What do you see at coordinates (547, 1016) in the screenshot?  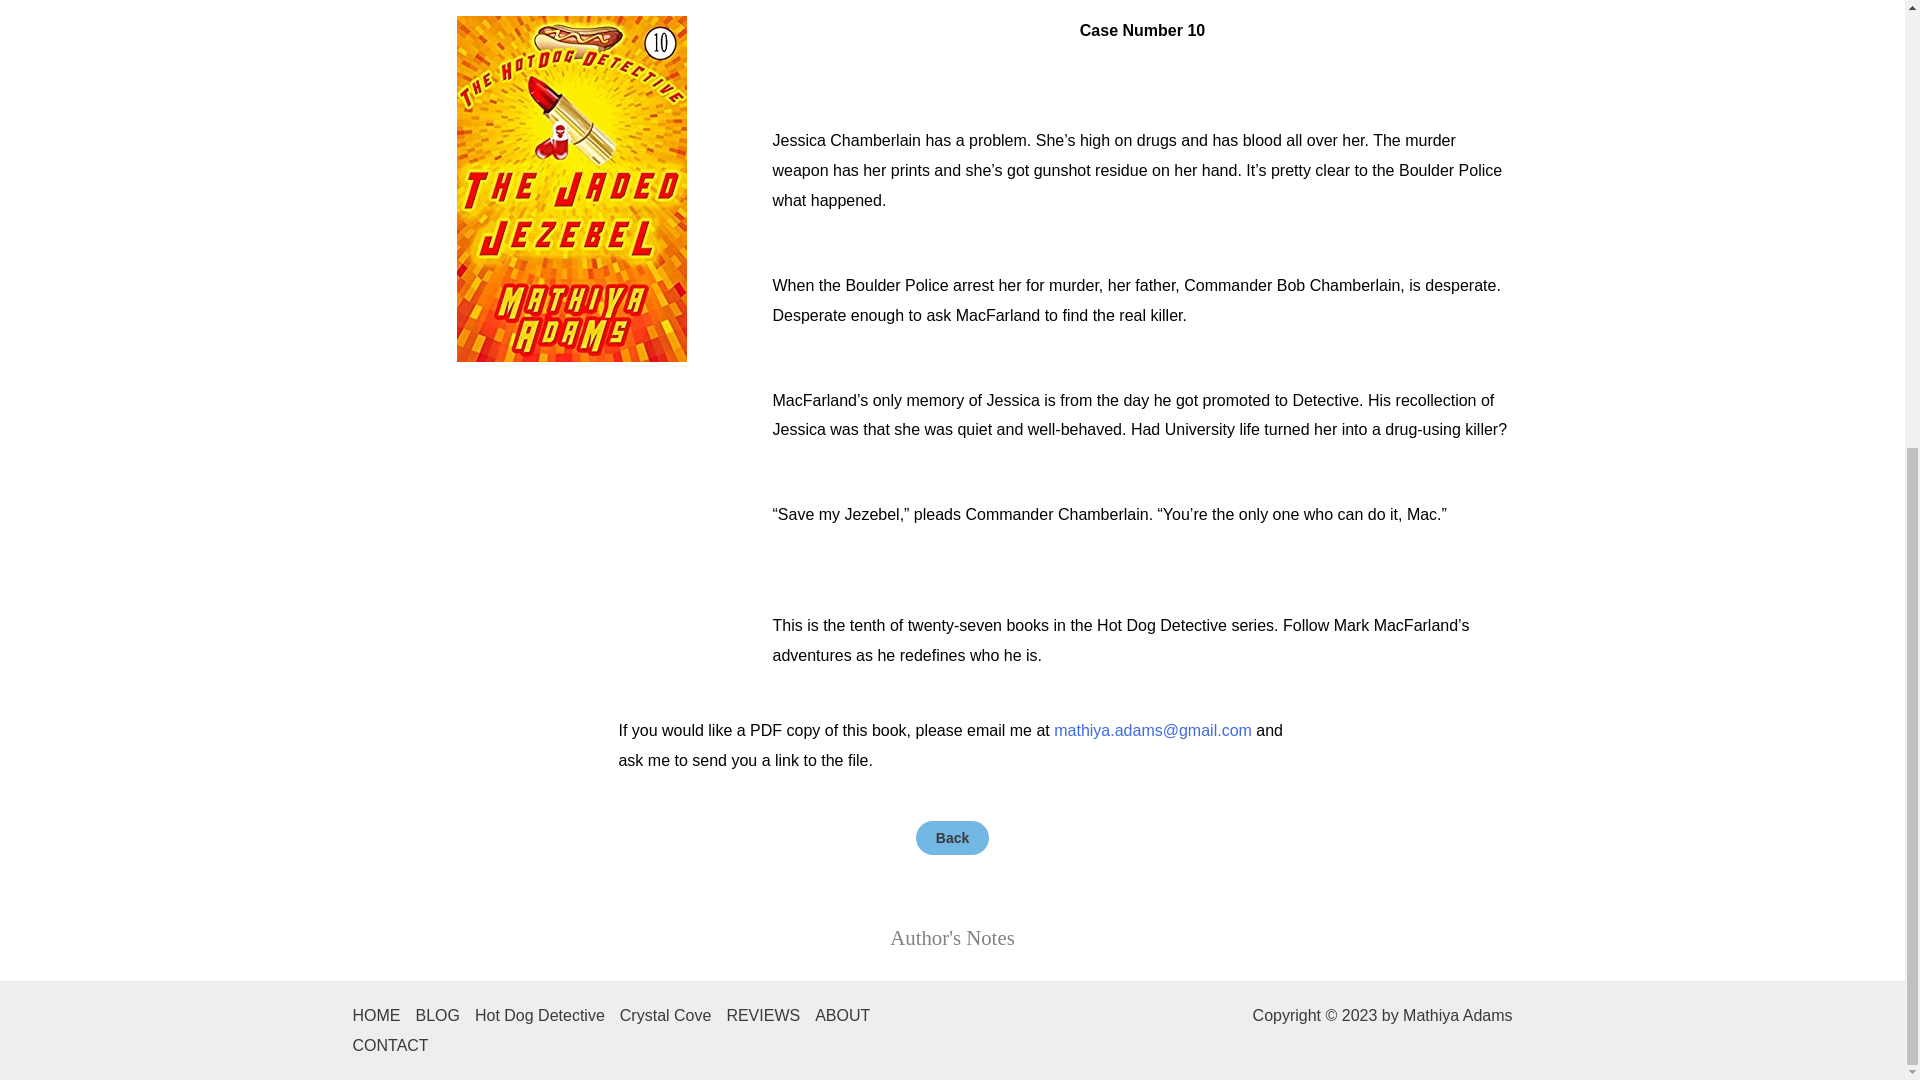 I see `Hot Dog Detective` at bounding box center [547, 1016].